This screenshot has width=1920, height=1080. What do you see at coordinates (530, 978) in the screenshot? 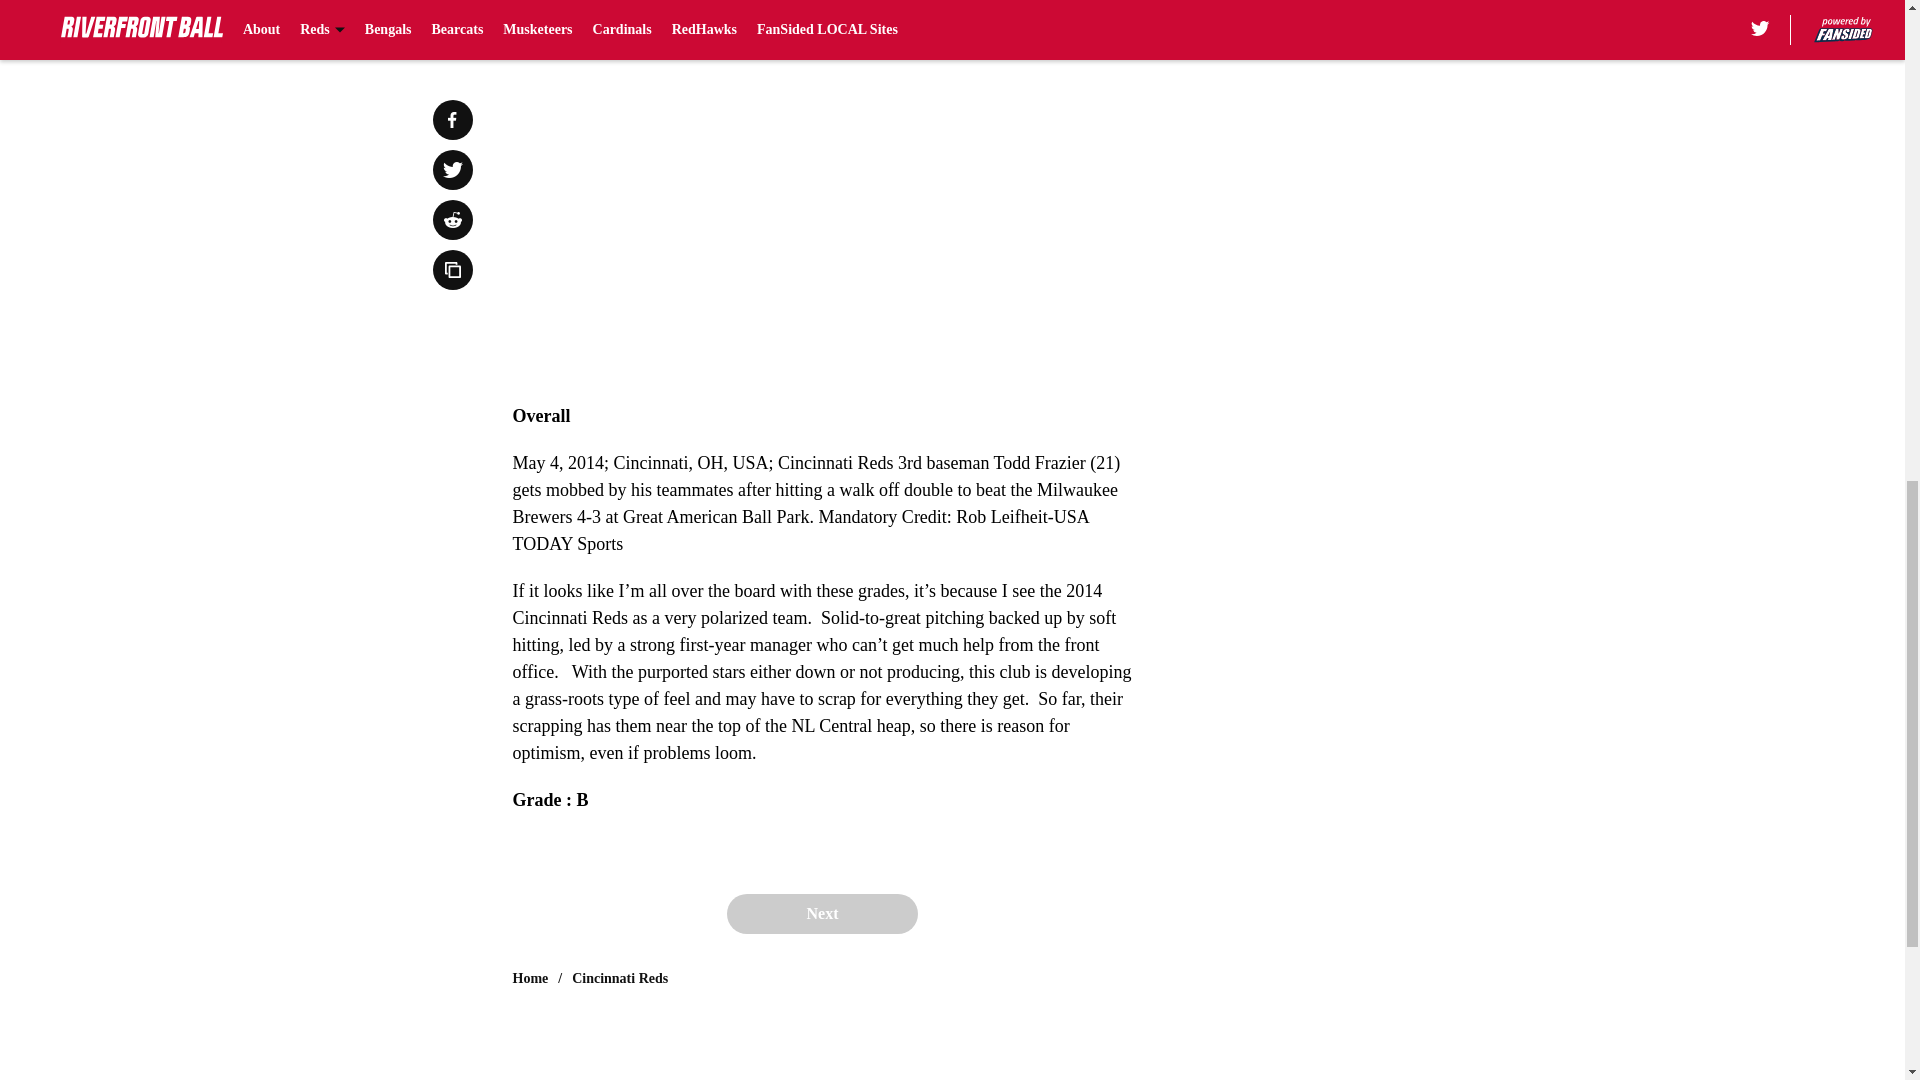
I see `Home` at bounding box center [530, 978].